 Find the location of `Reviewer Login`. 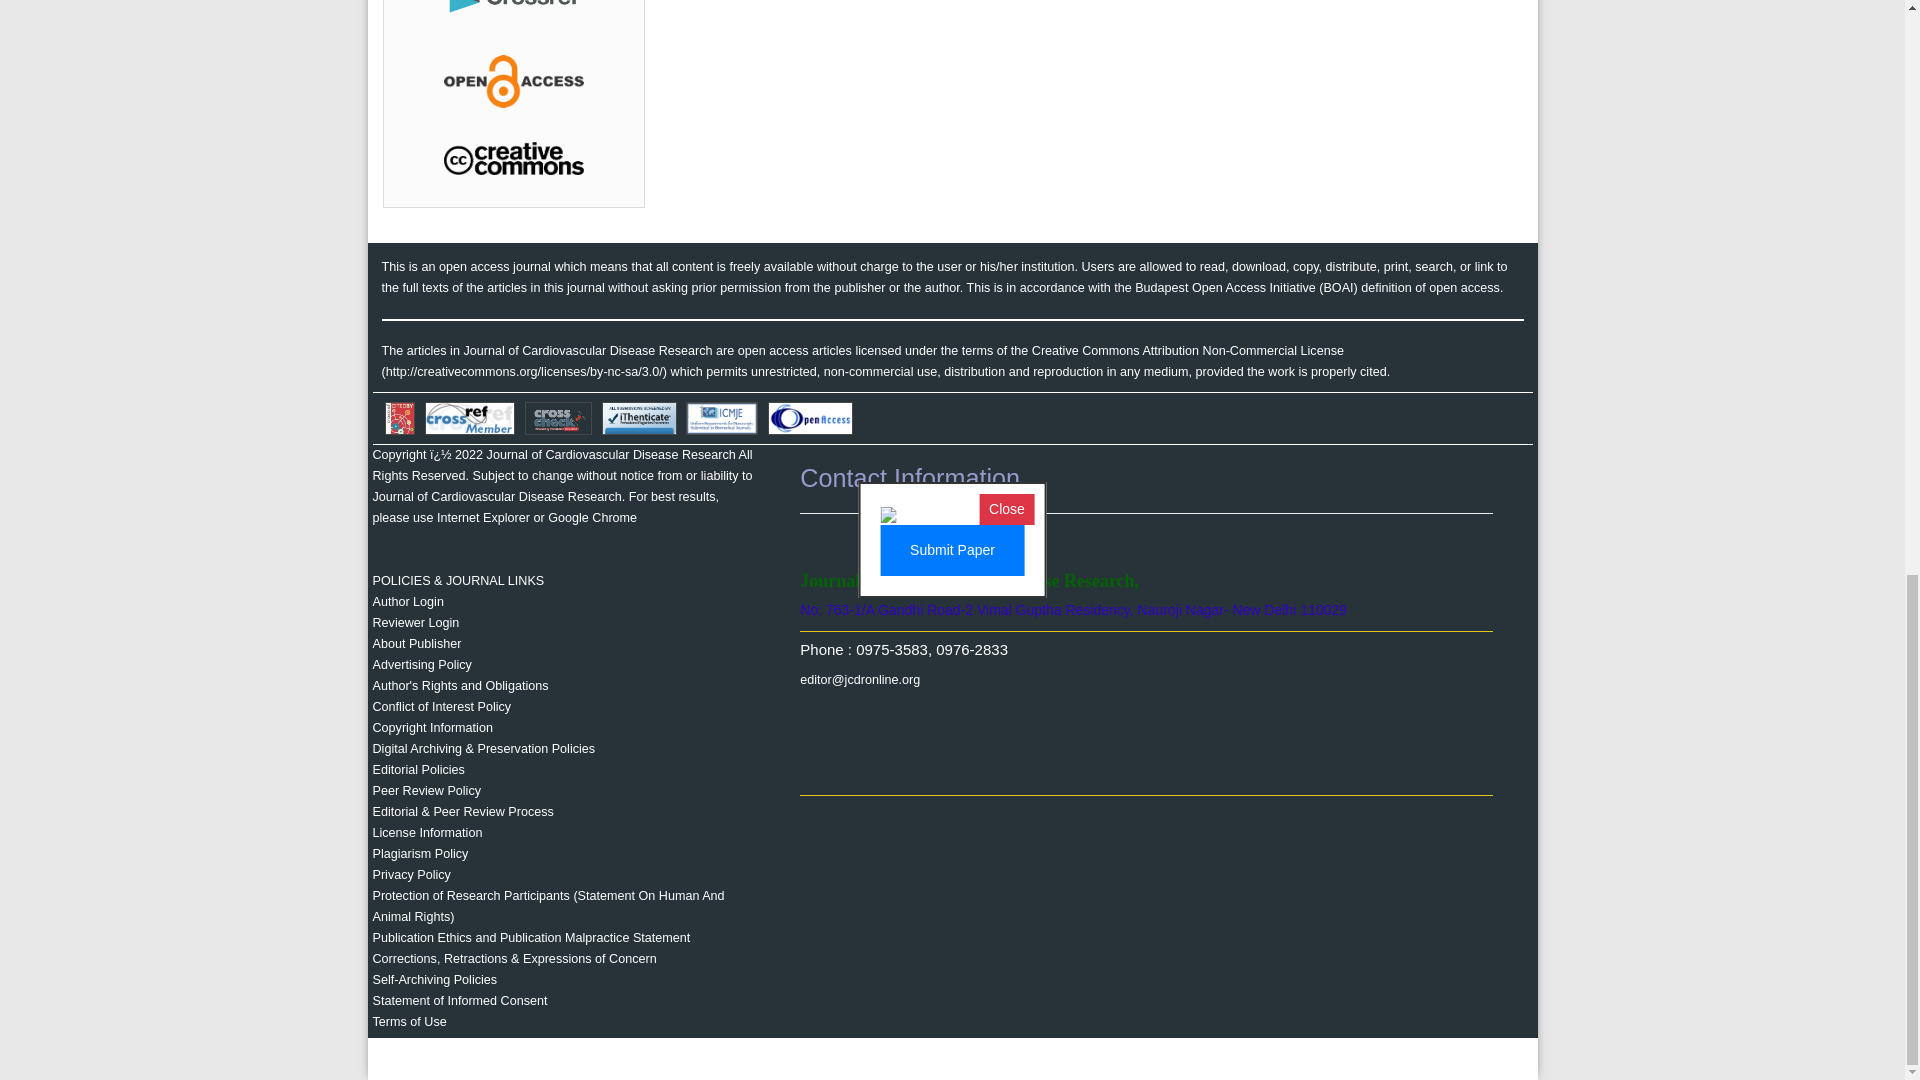

Reviewer Login is located at coordinates (415, 622).